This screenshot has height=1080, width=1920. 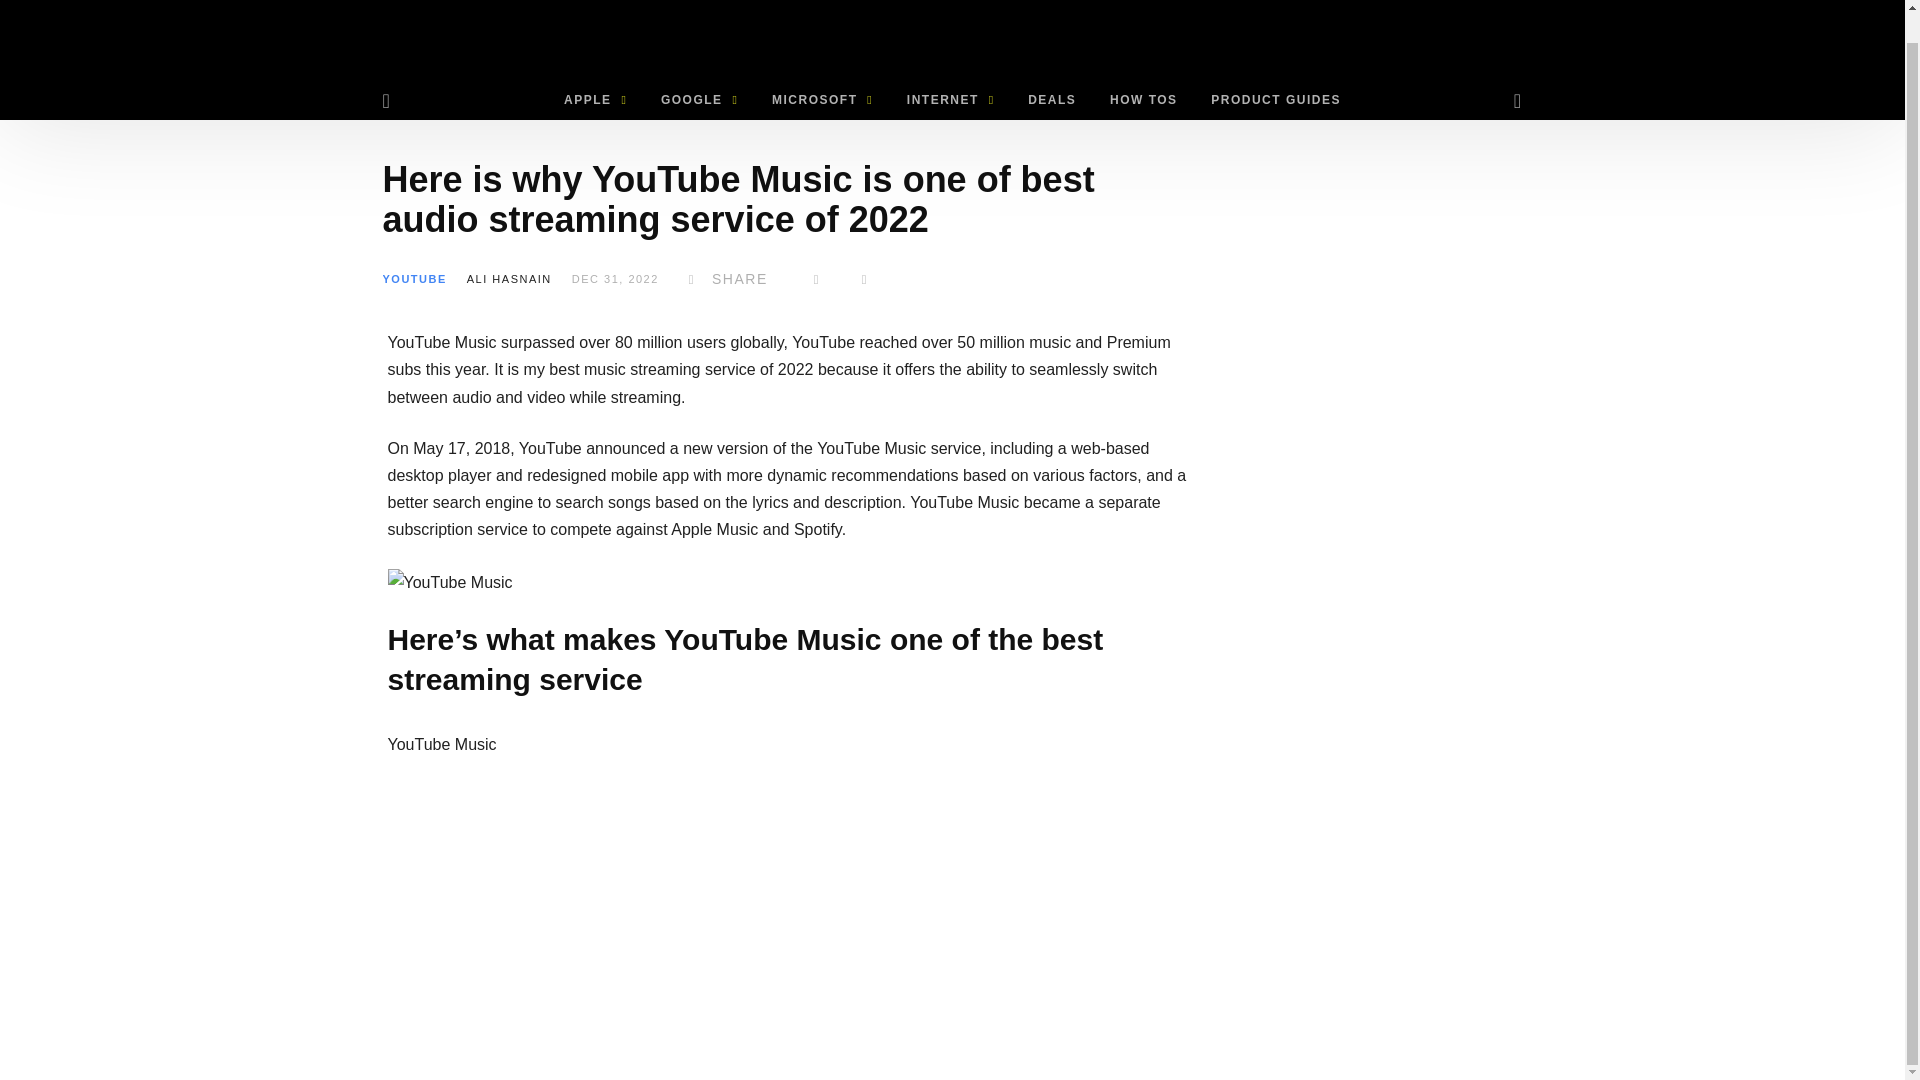 What do you see at coordinates (1143, 99) in the screenshot?
I see `HOW TOS` at bounding box center [1143, 99].